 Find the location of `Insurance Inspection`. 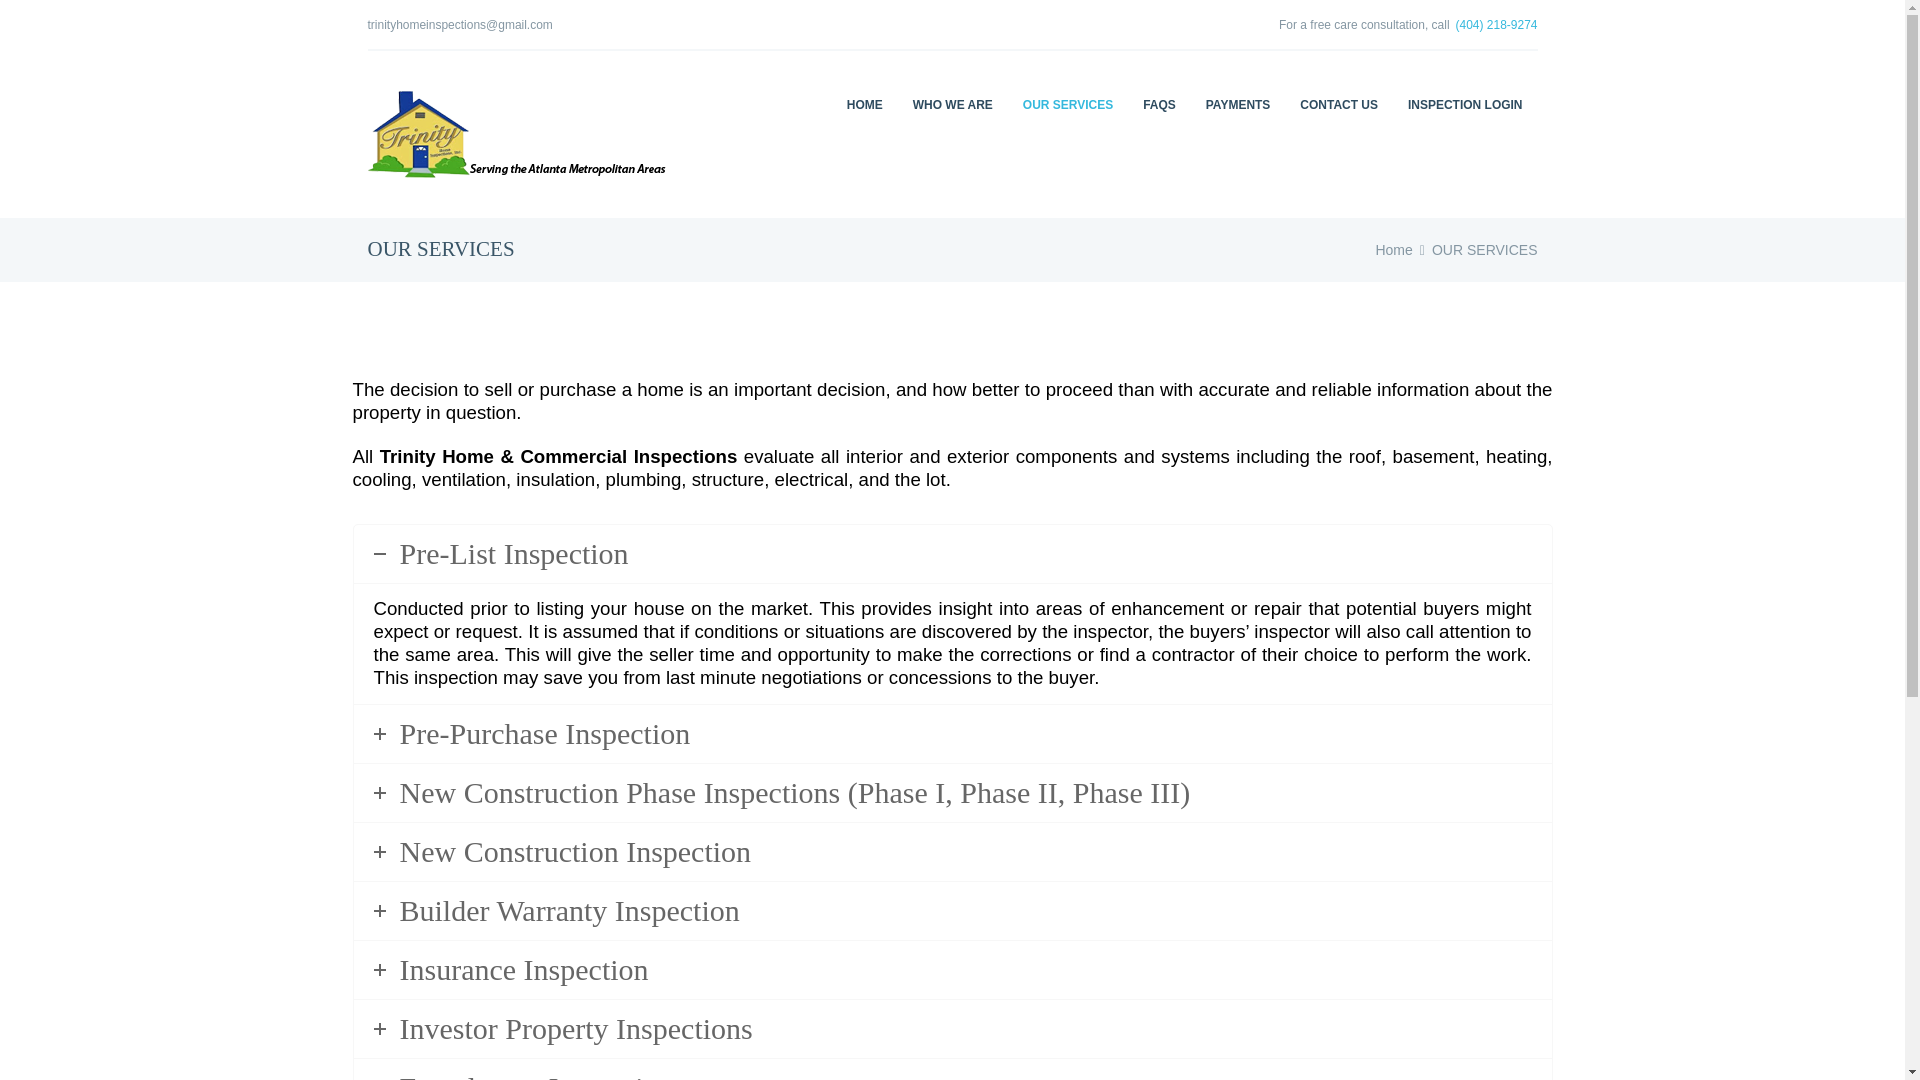

Insurance Inspection is located at coordinates (952, 970).